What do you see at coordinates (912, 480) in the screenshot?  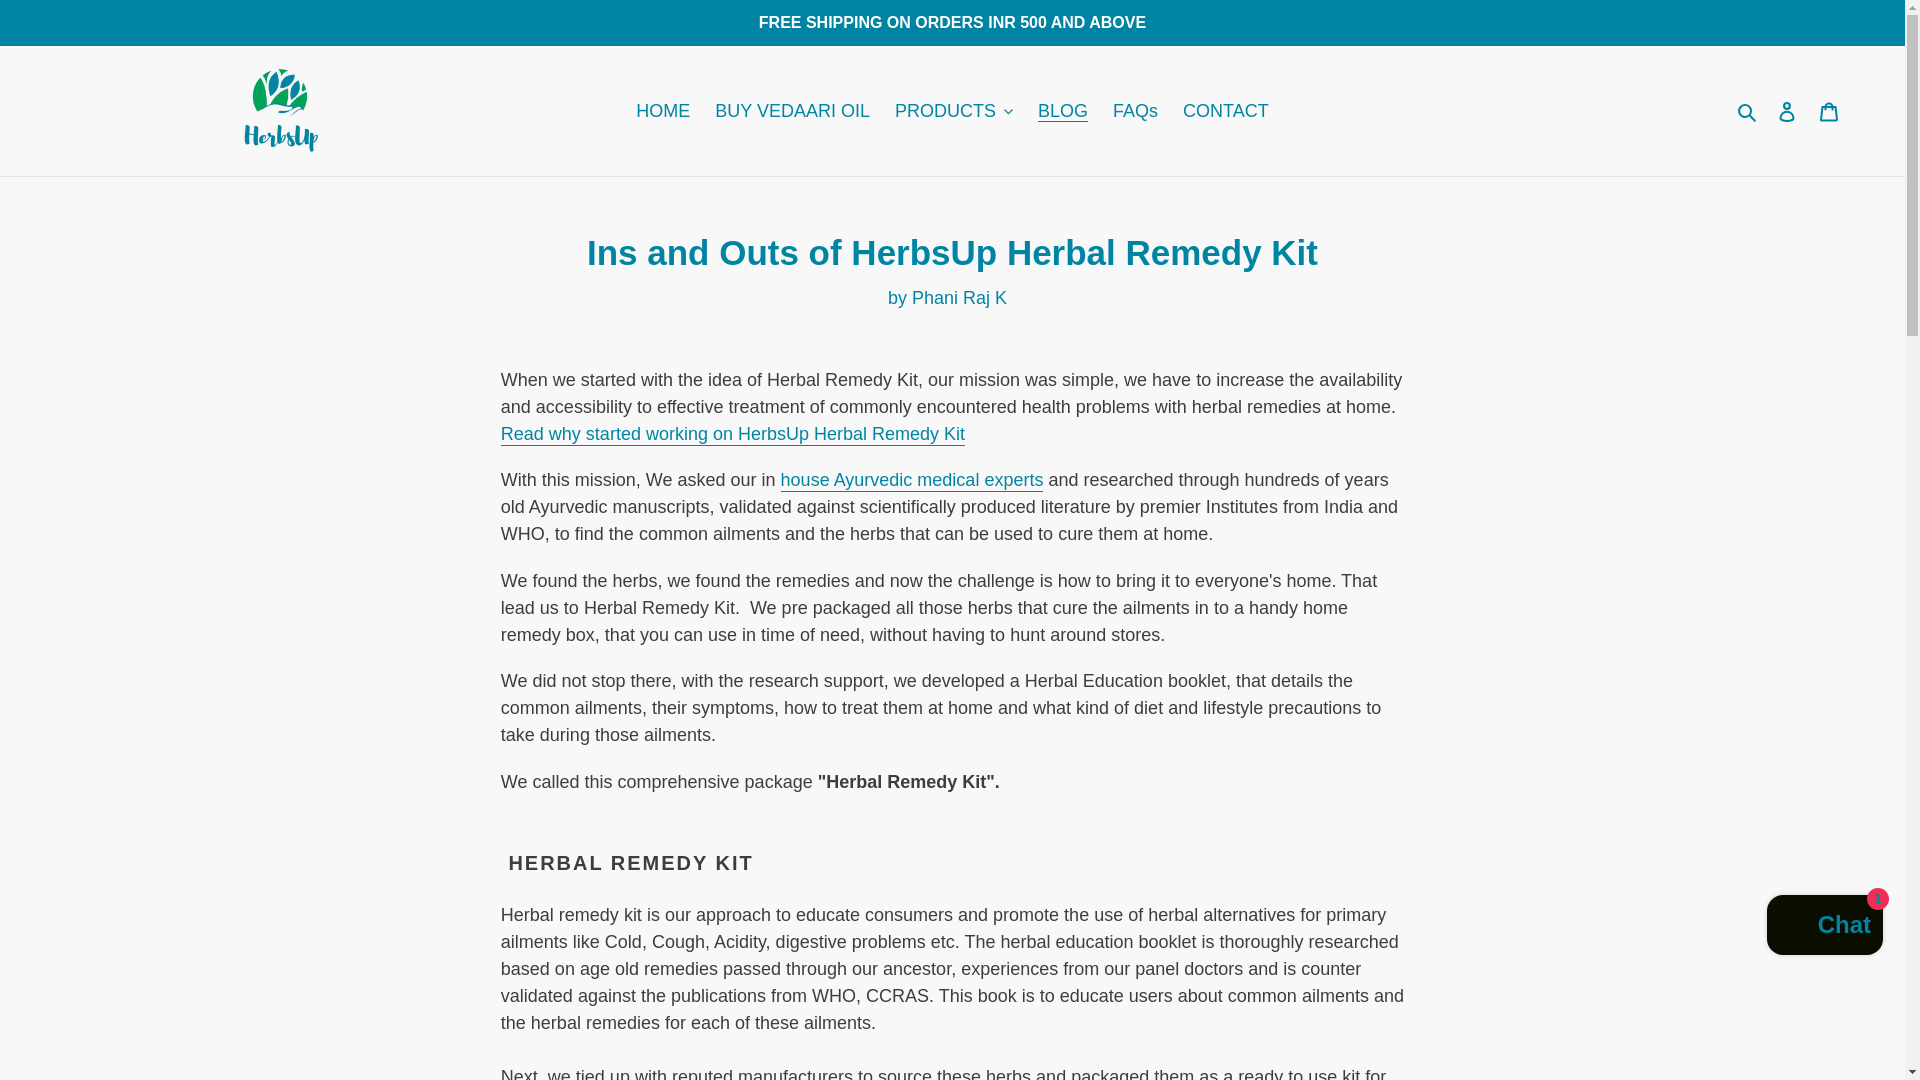 I see `Ayurvedic Experts at Ajjaram Wellness LLP` at bounding box center [912, 480].